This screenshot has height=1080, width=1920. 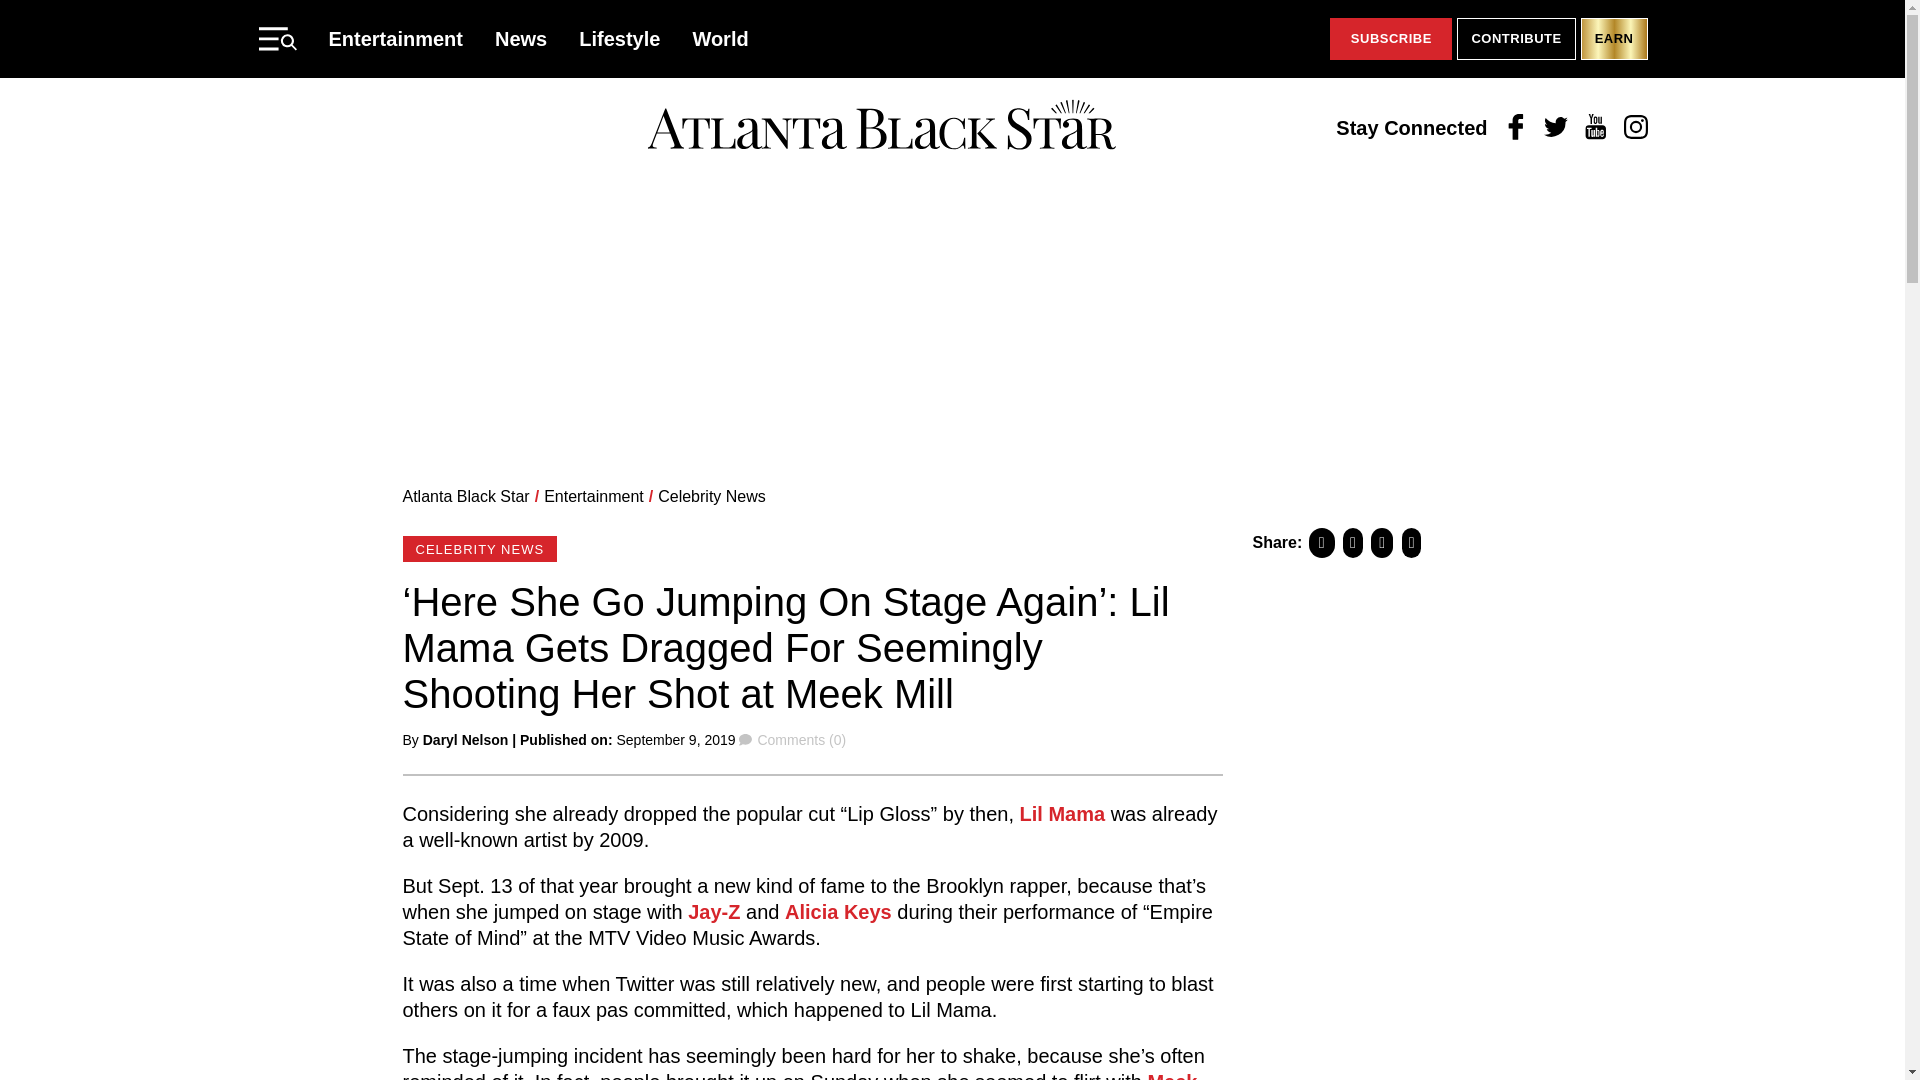 I want to click on Atlanta Black Star, so click(x=465, y=496).